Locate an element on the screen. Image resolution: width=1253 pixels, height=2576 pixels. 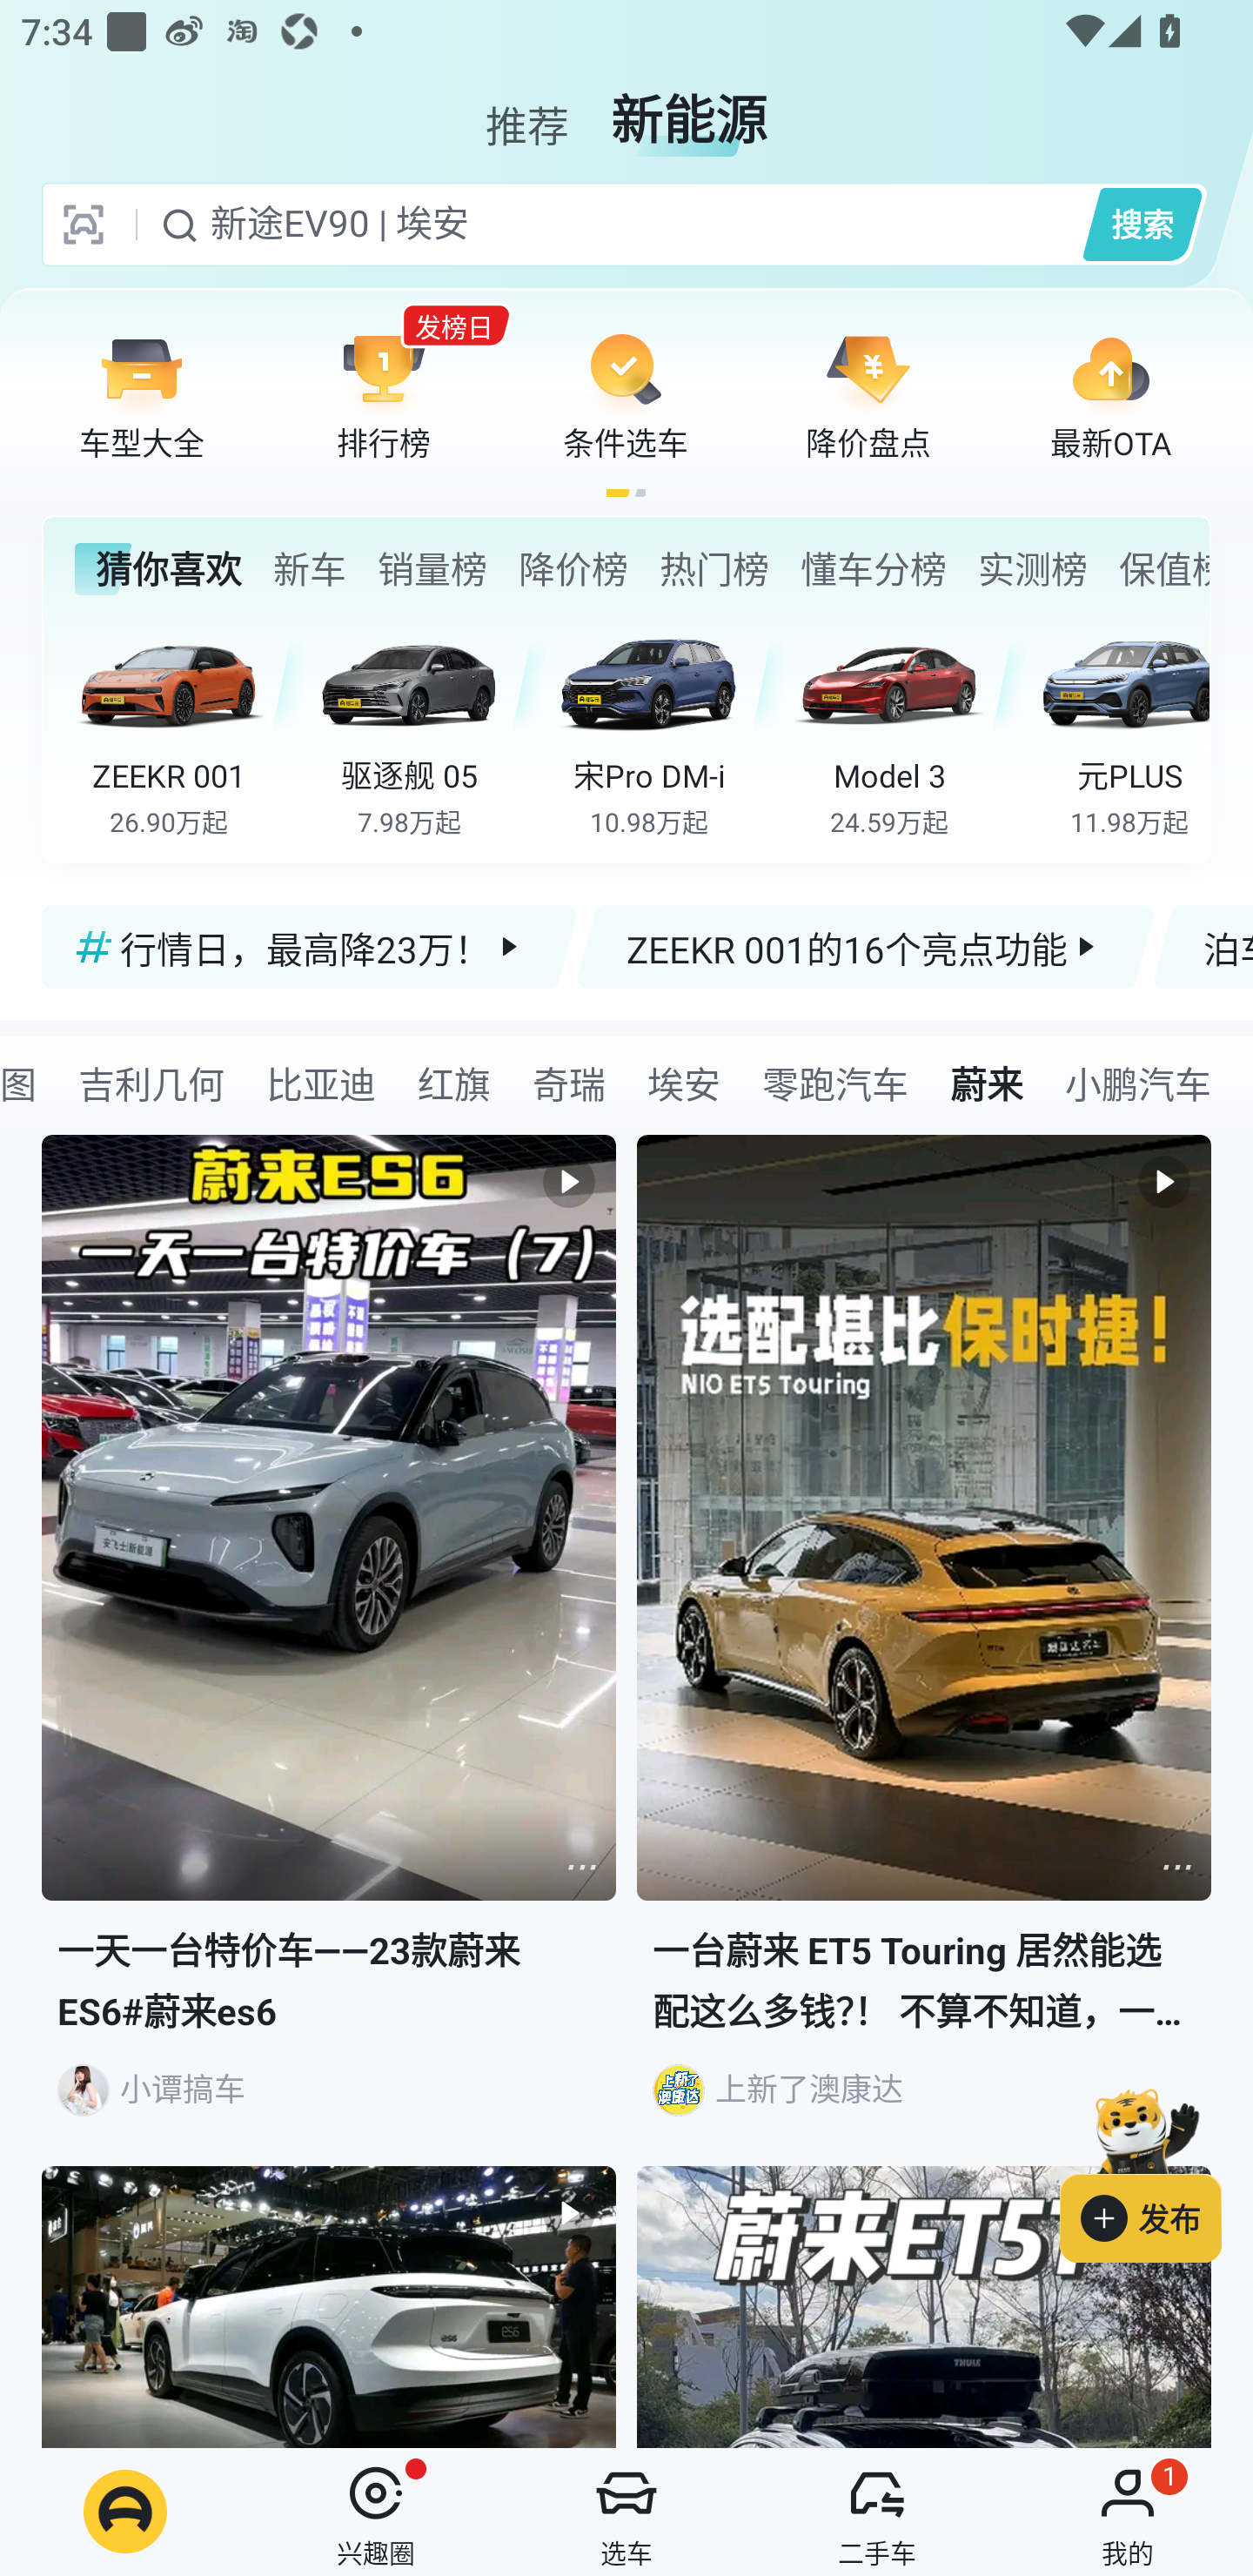
蔚来 is located at coordinates (987, 1083).